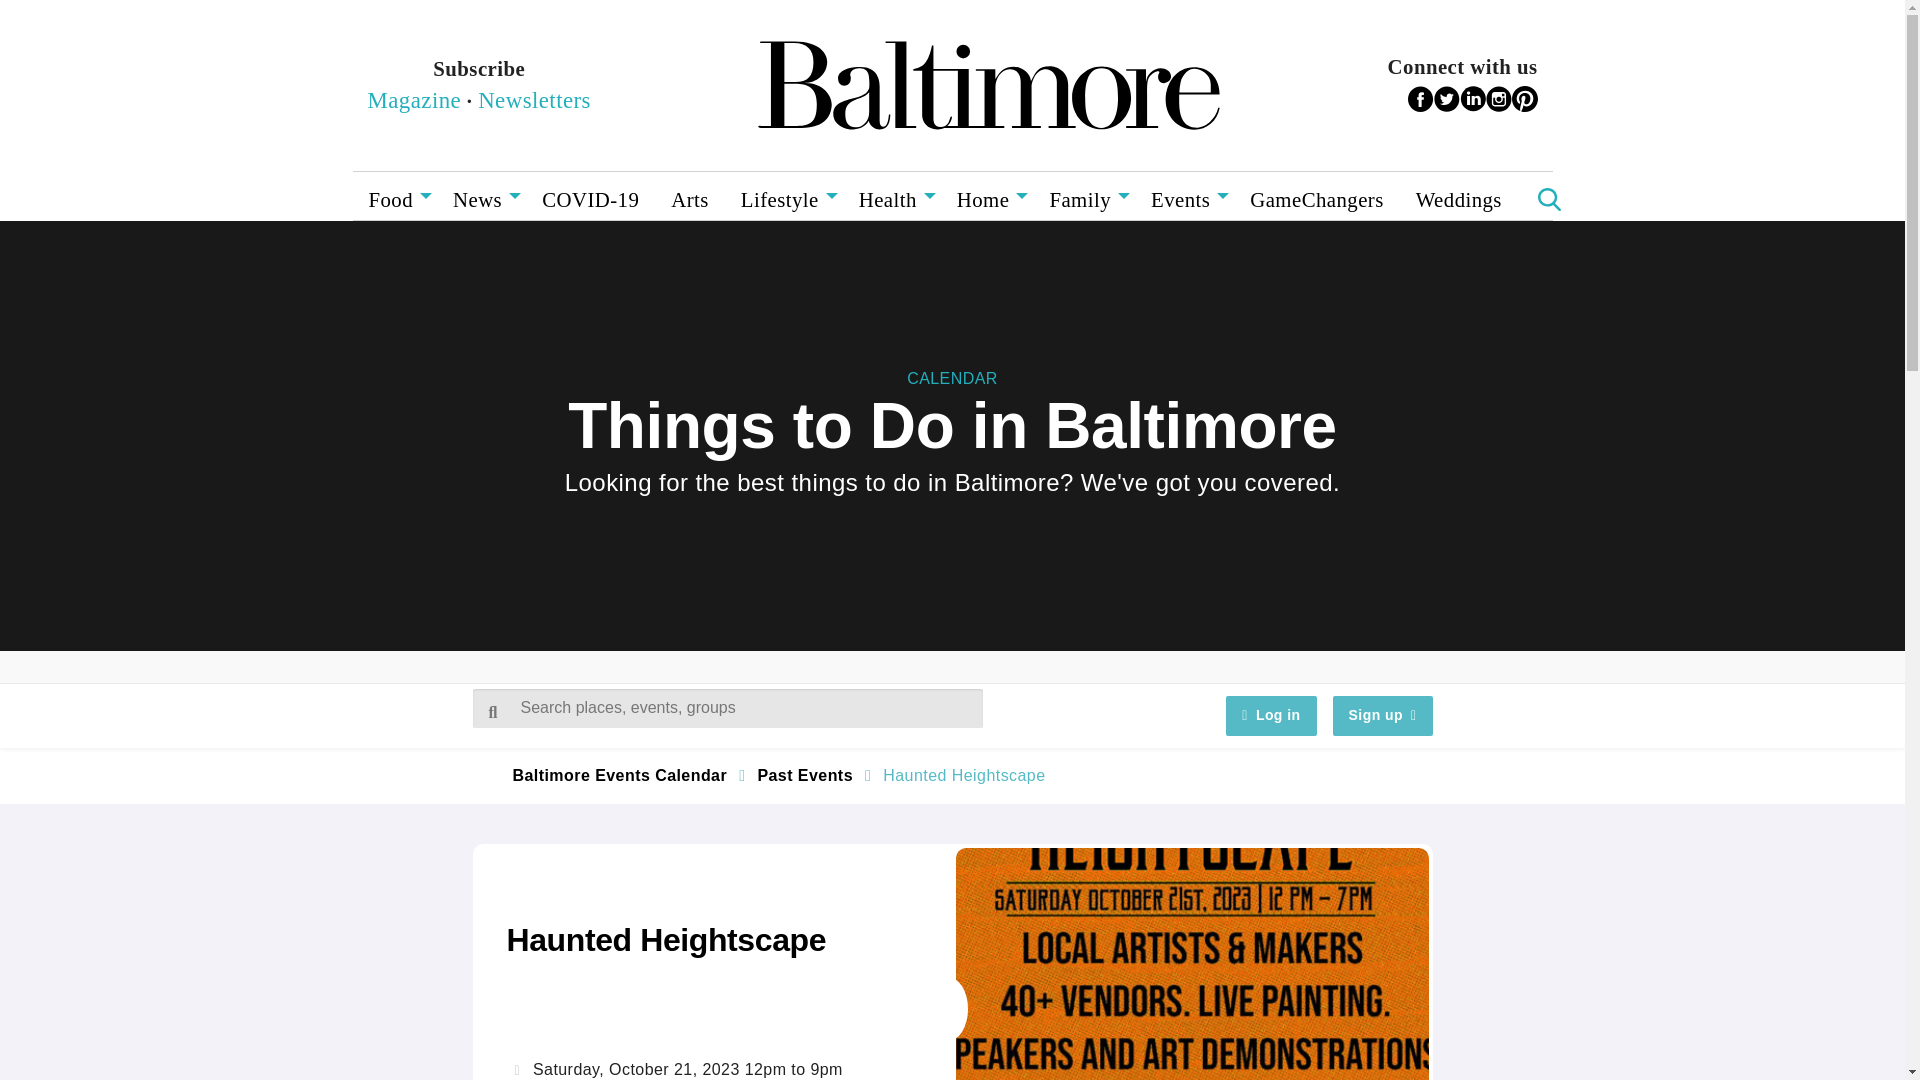  Describe the element at coordinates (482, 196) in the screenshot. I see `News` at that location.